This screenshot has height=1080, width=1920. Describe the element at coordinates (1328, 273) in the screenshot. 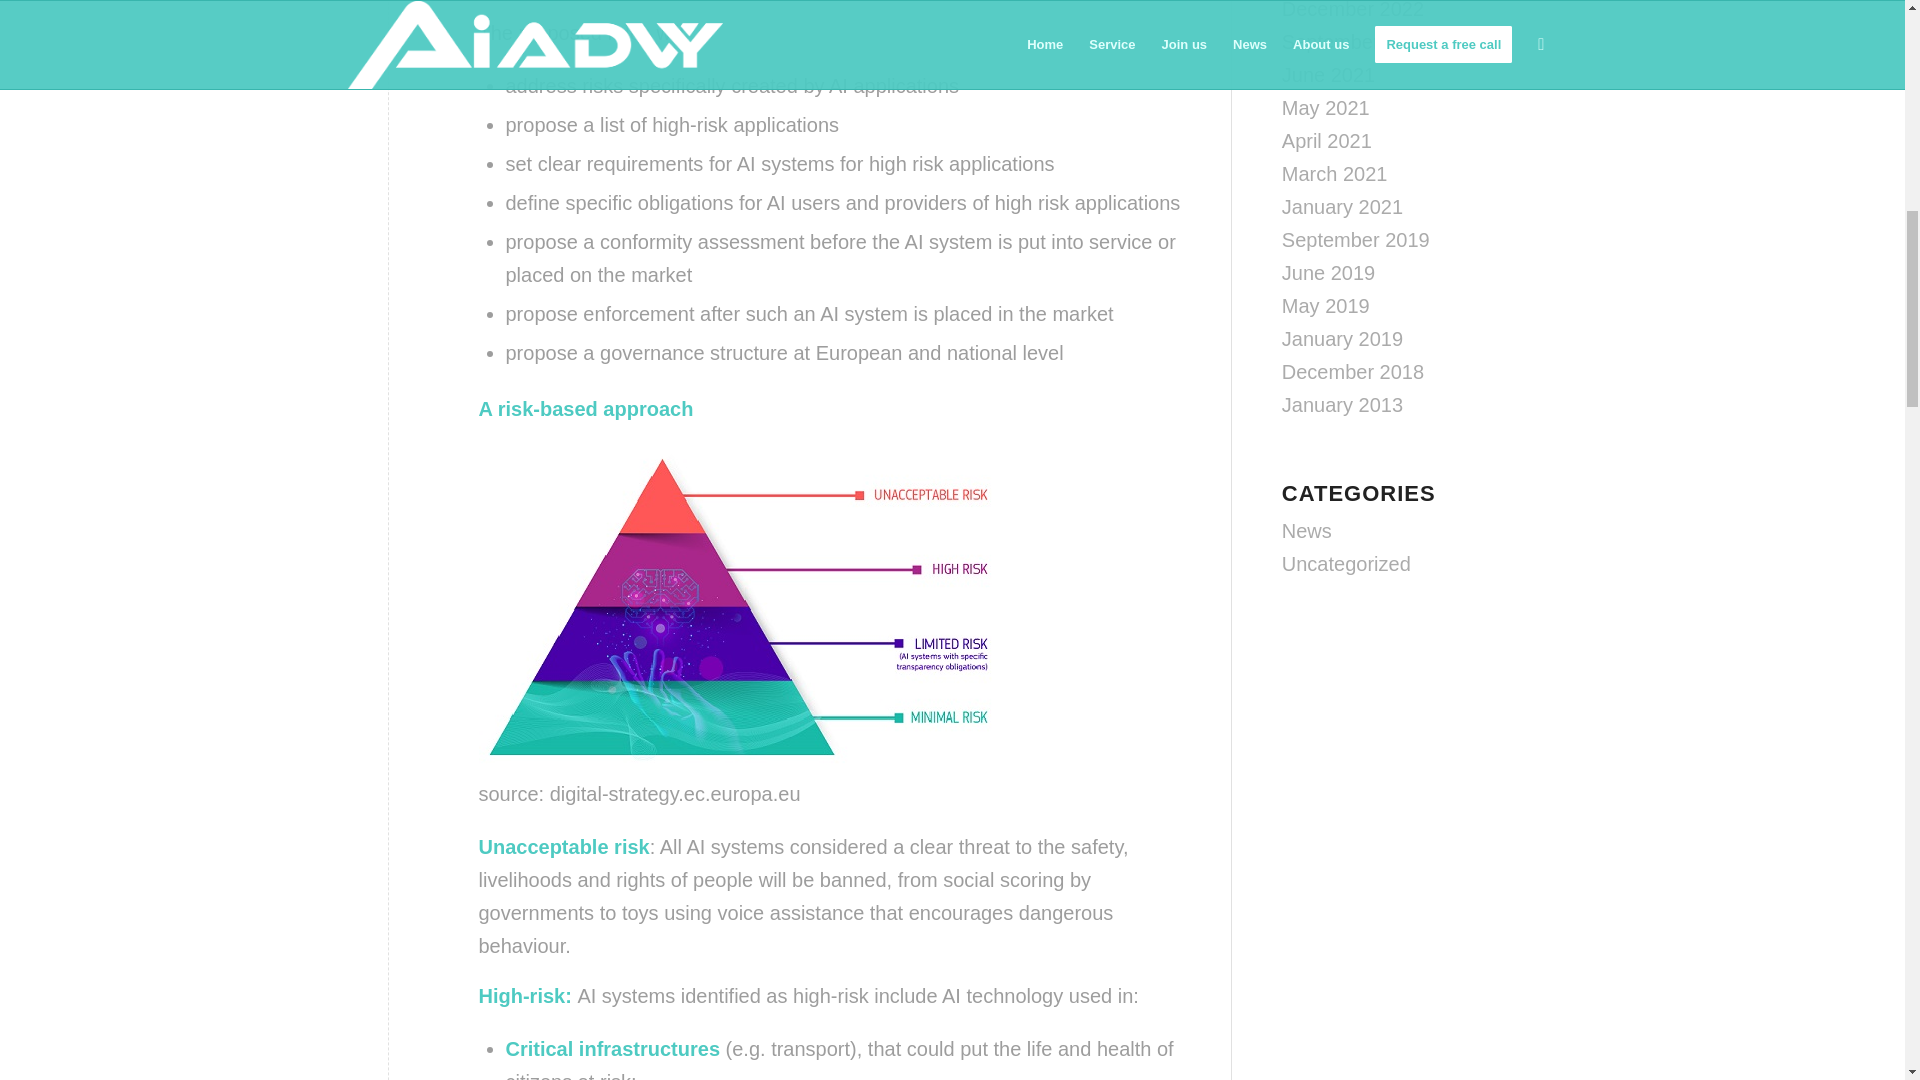

I see `June 2019` at that location.